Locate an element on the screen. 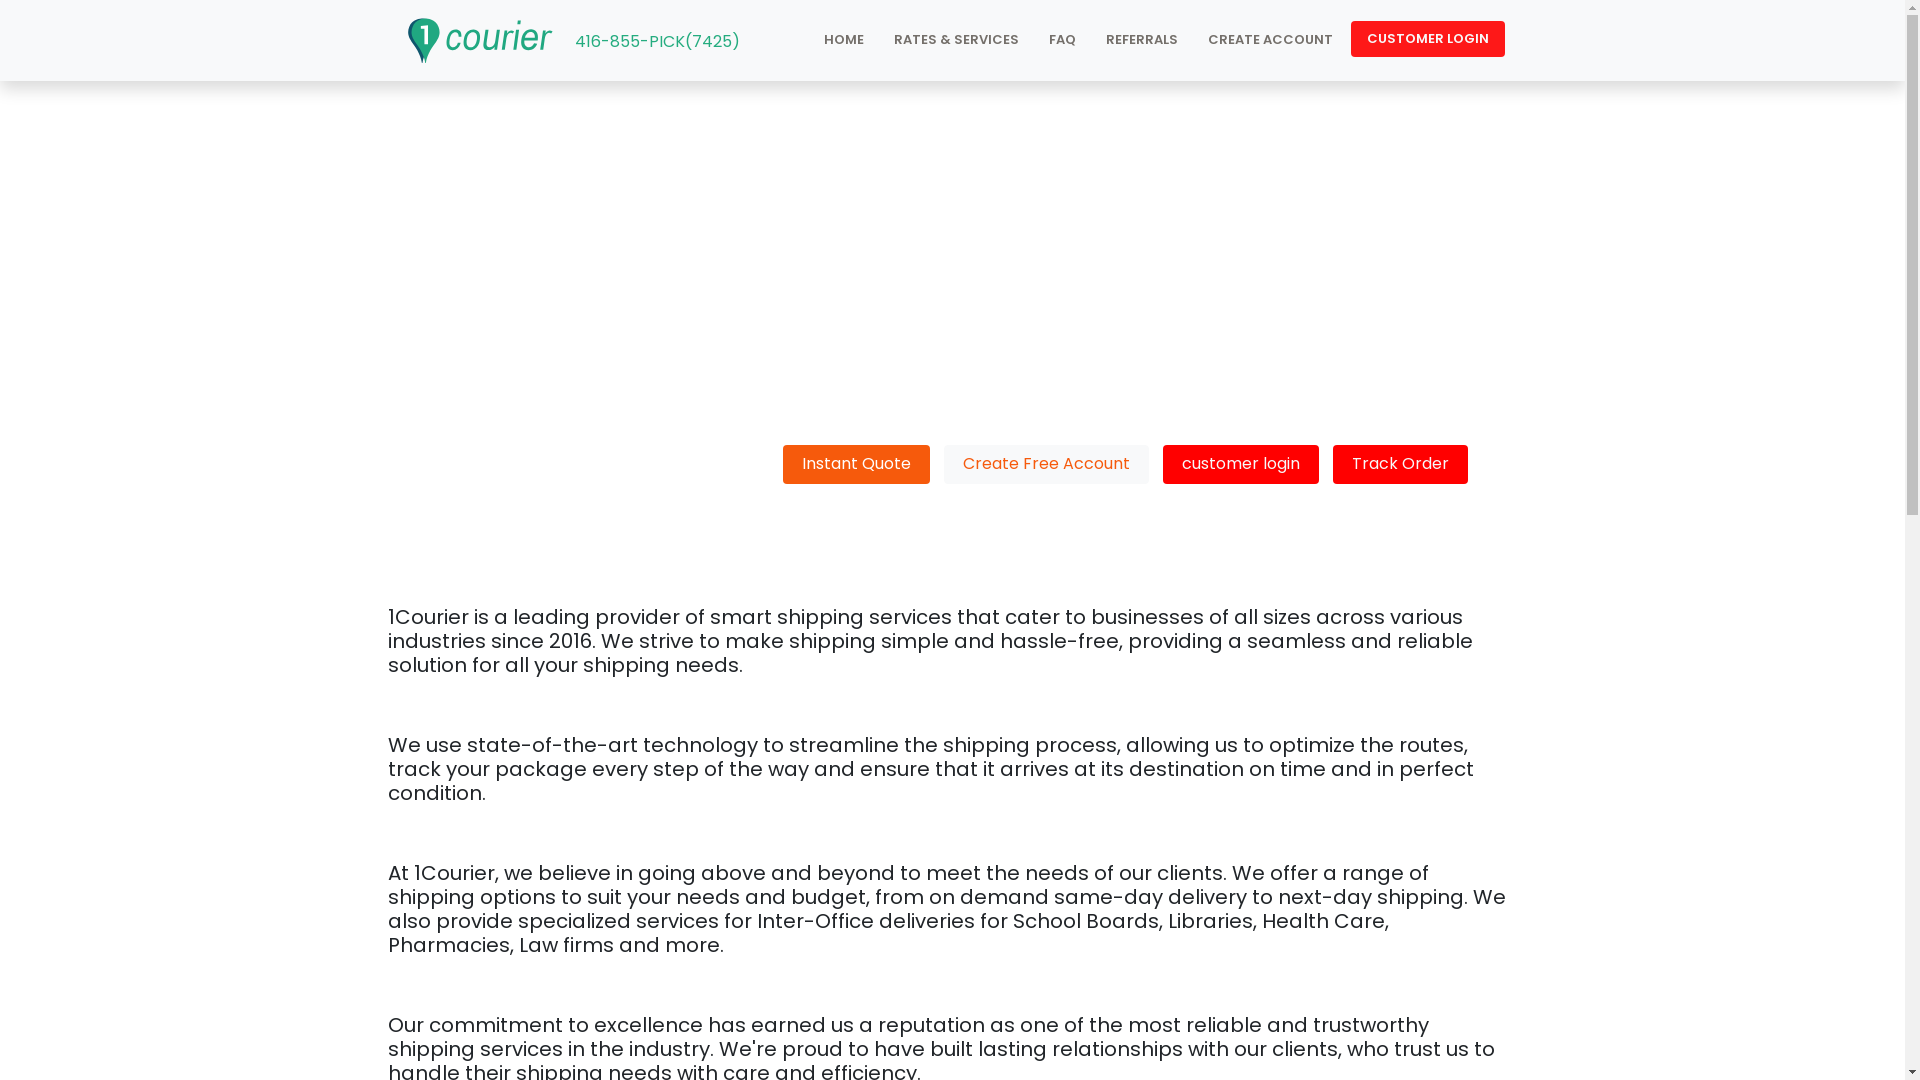  CREATE ACCOUNT is located at coordinates (1270, 40).